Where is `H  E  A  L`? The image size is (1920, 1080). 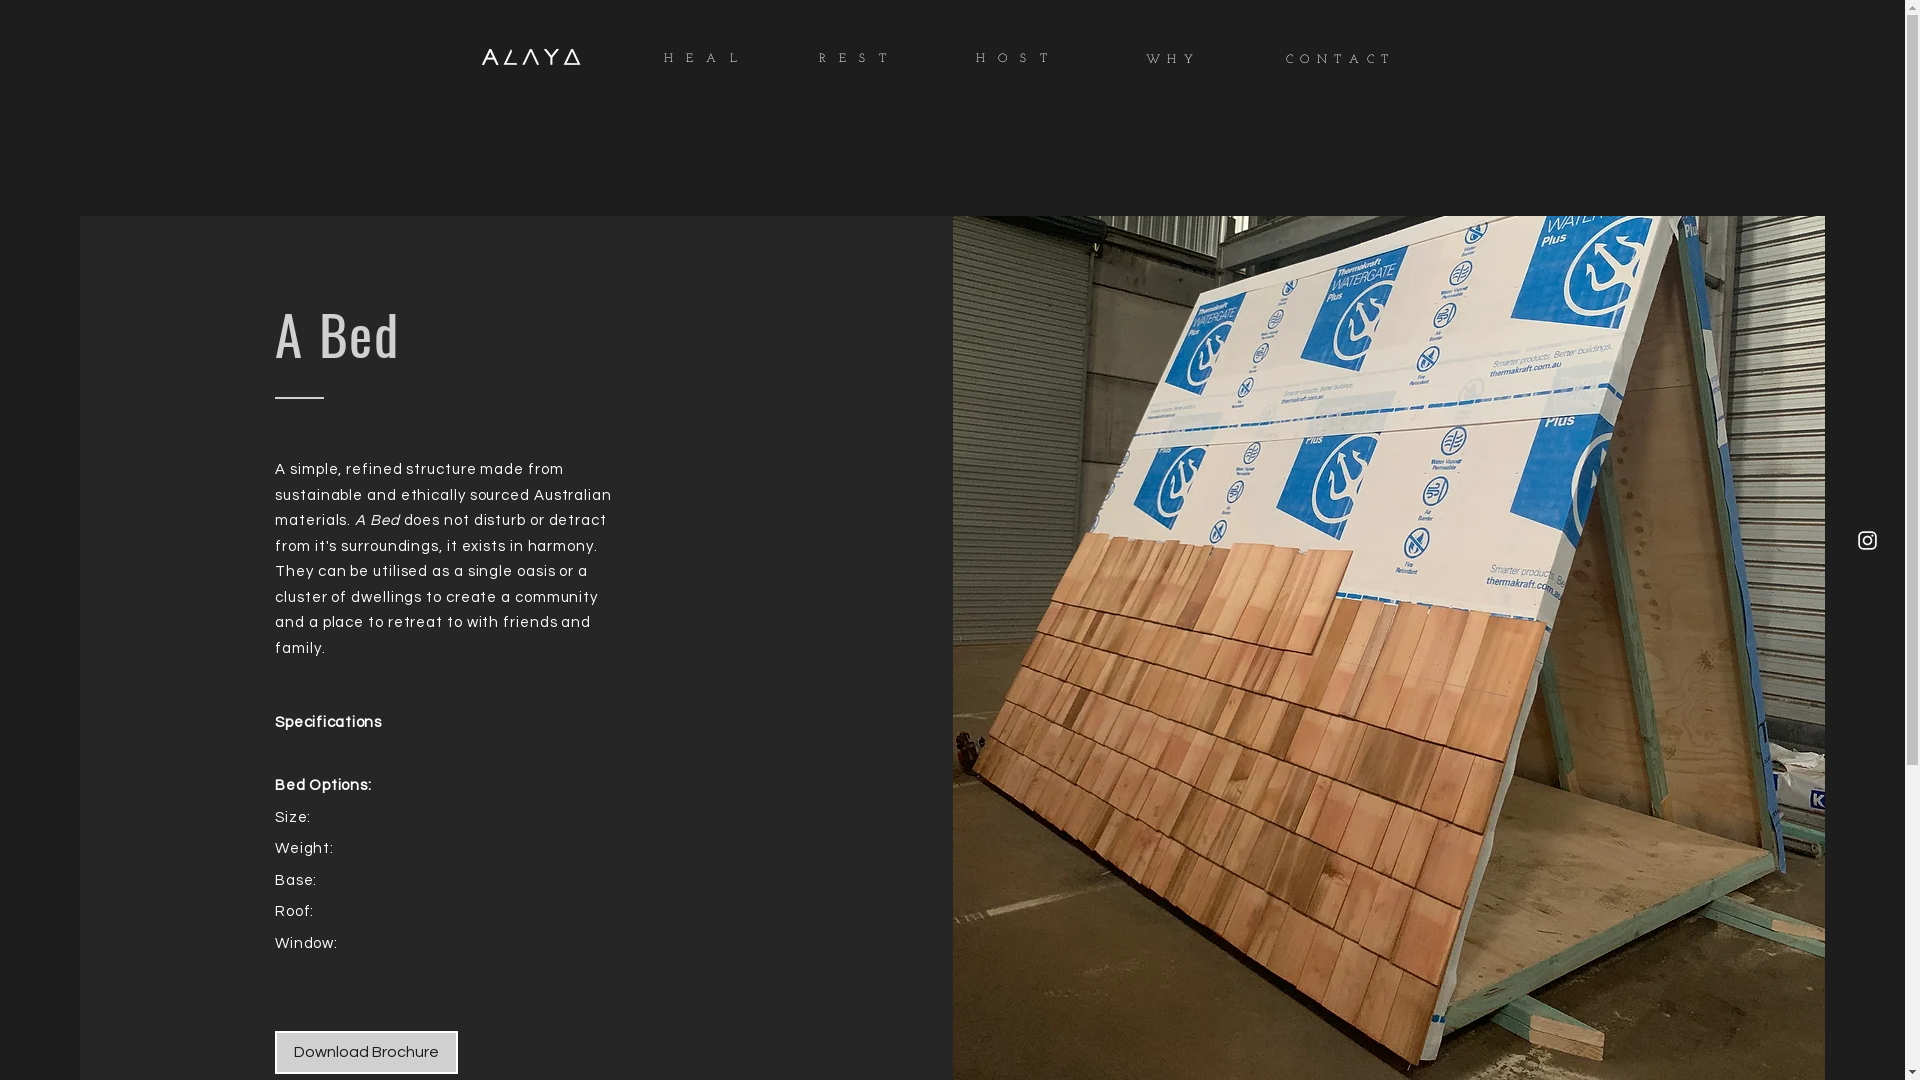 H  E  A  L is located at coordinates (702, 56).